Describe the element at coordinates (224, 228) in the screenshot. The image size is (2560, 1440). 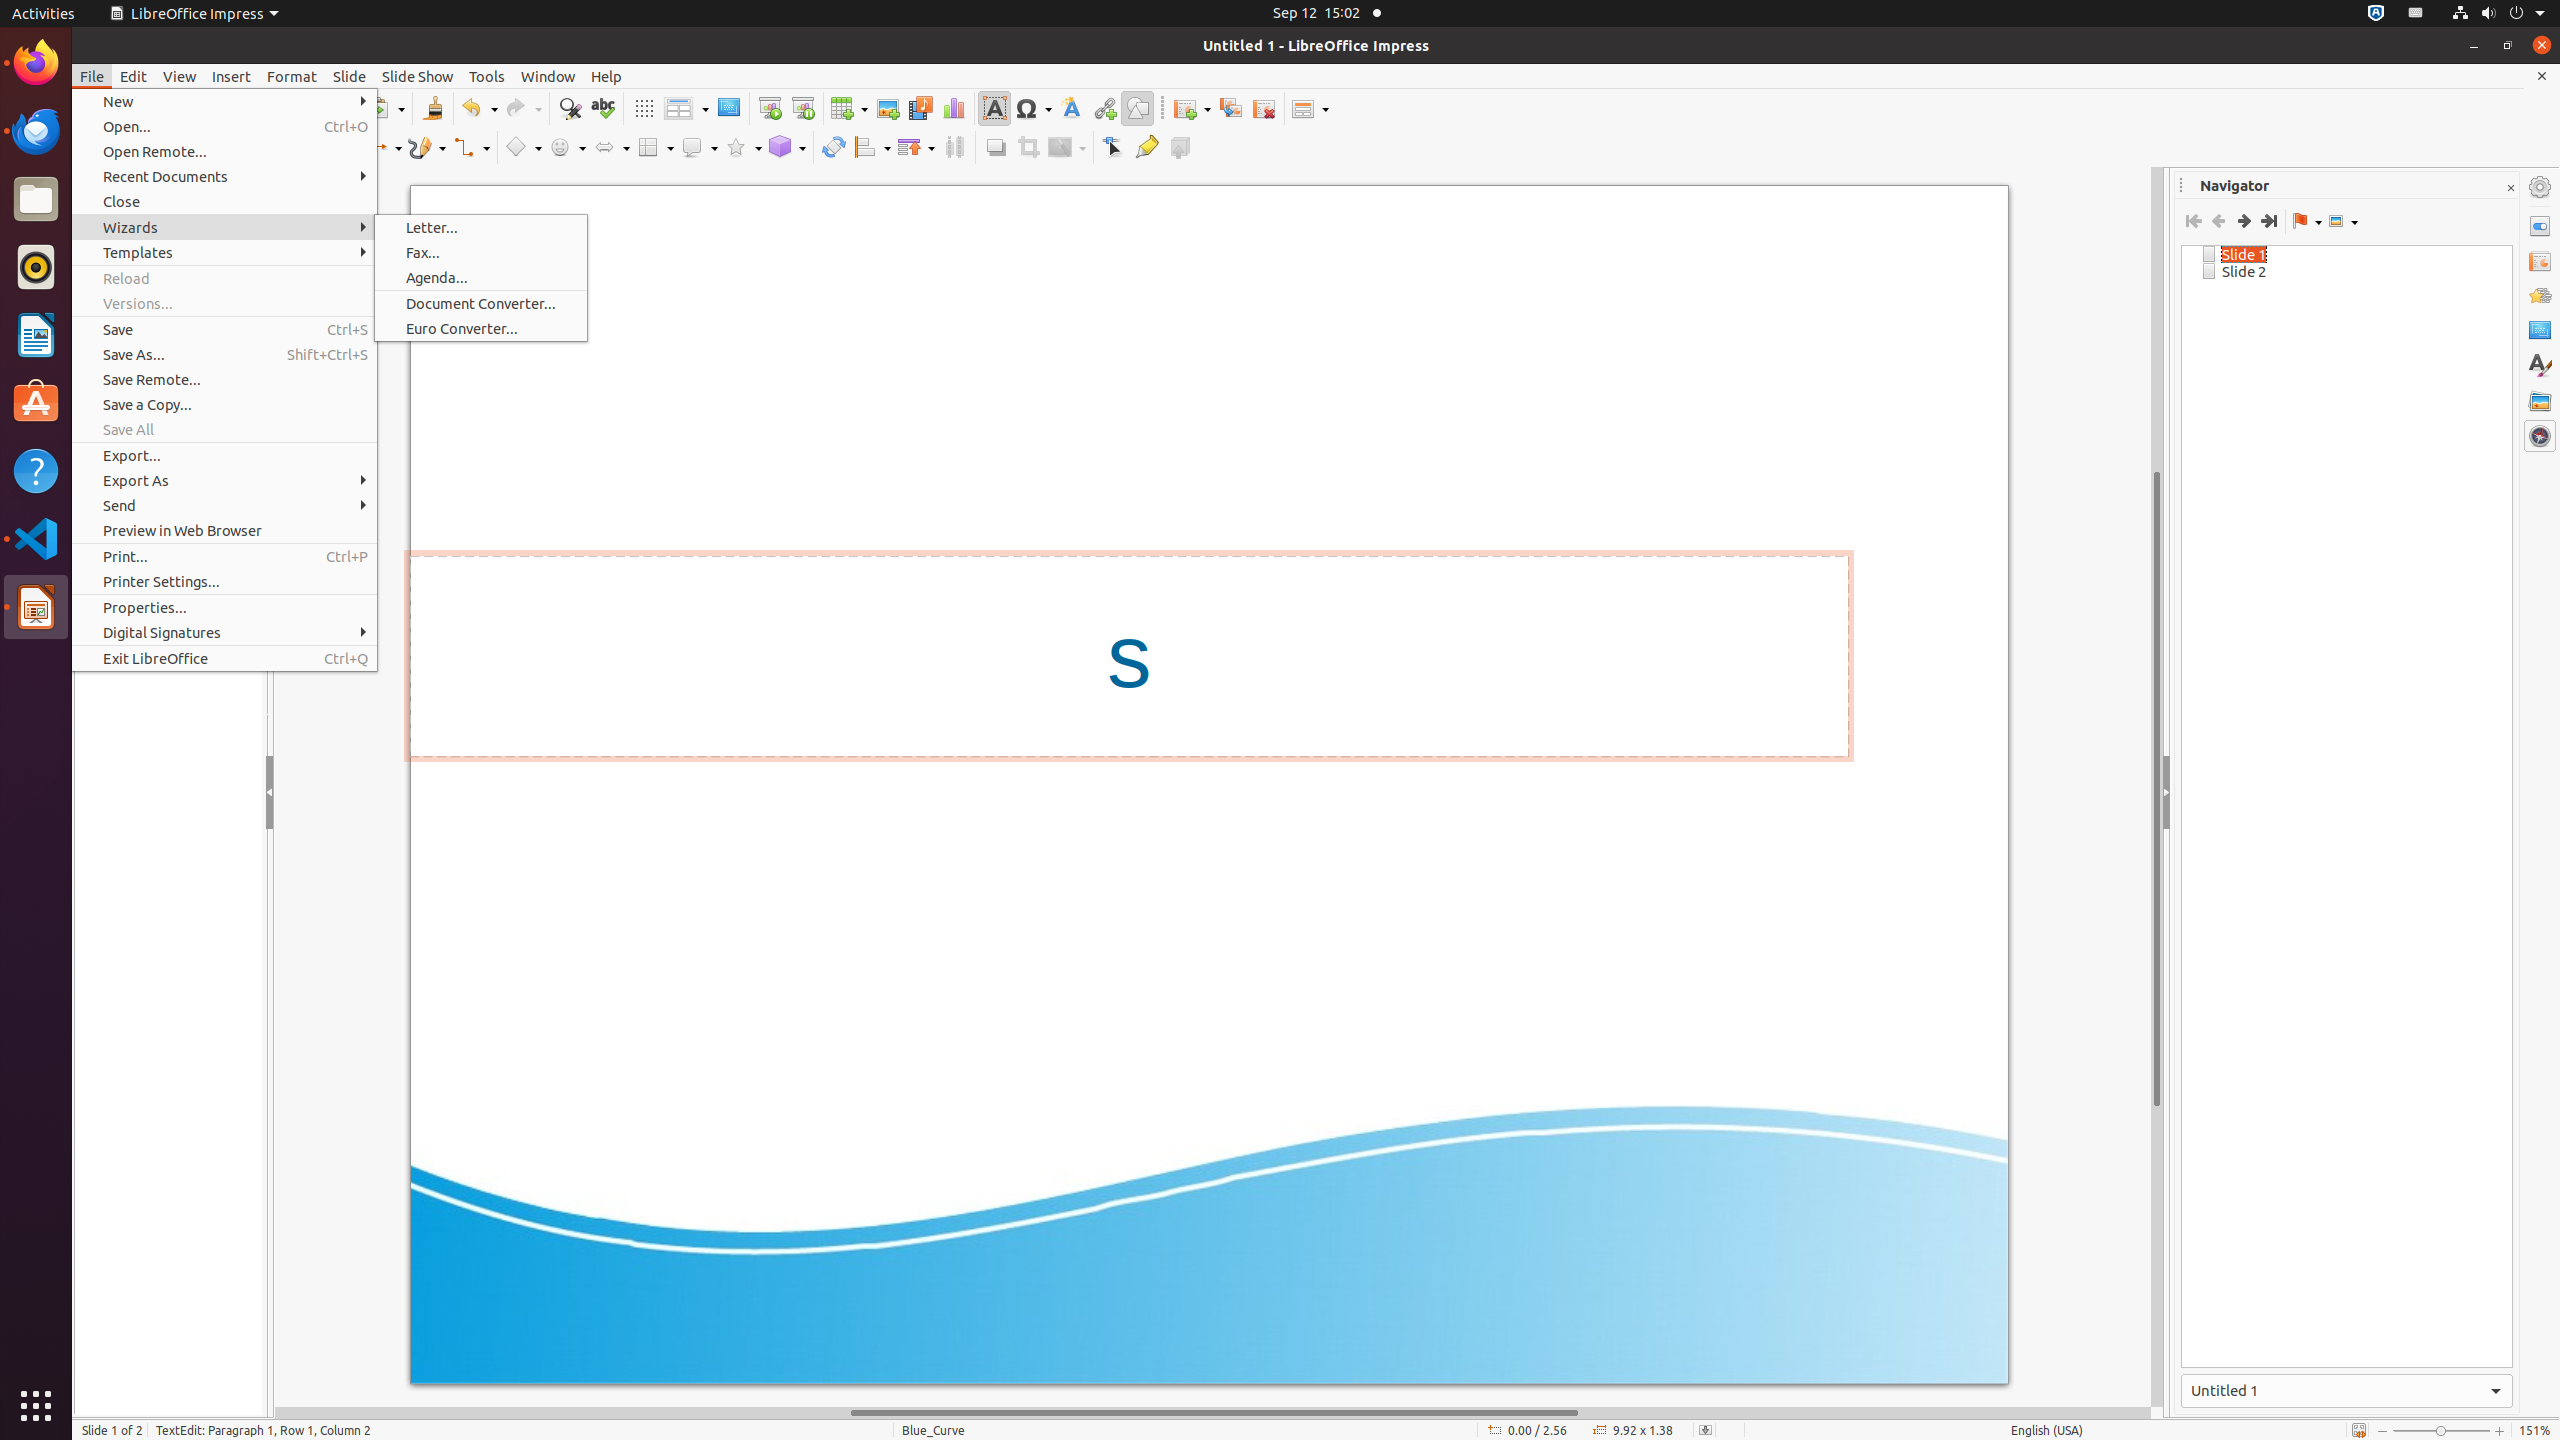
I see `Wizards` at that location.